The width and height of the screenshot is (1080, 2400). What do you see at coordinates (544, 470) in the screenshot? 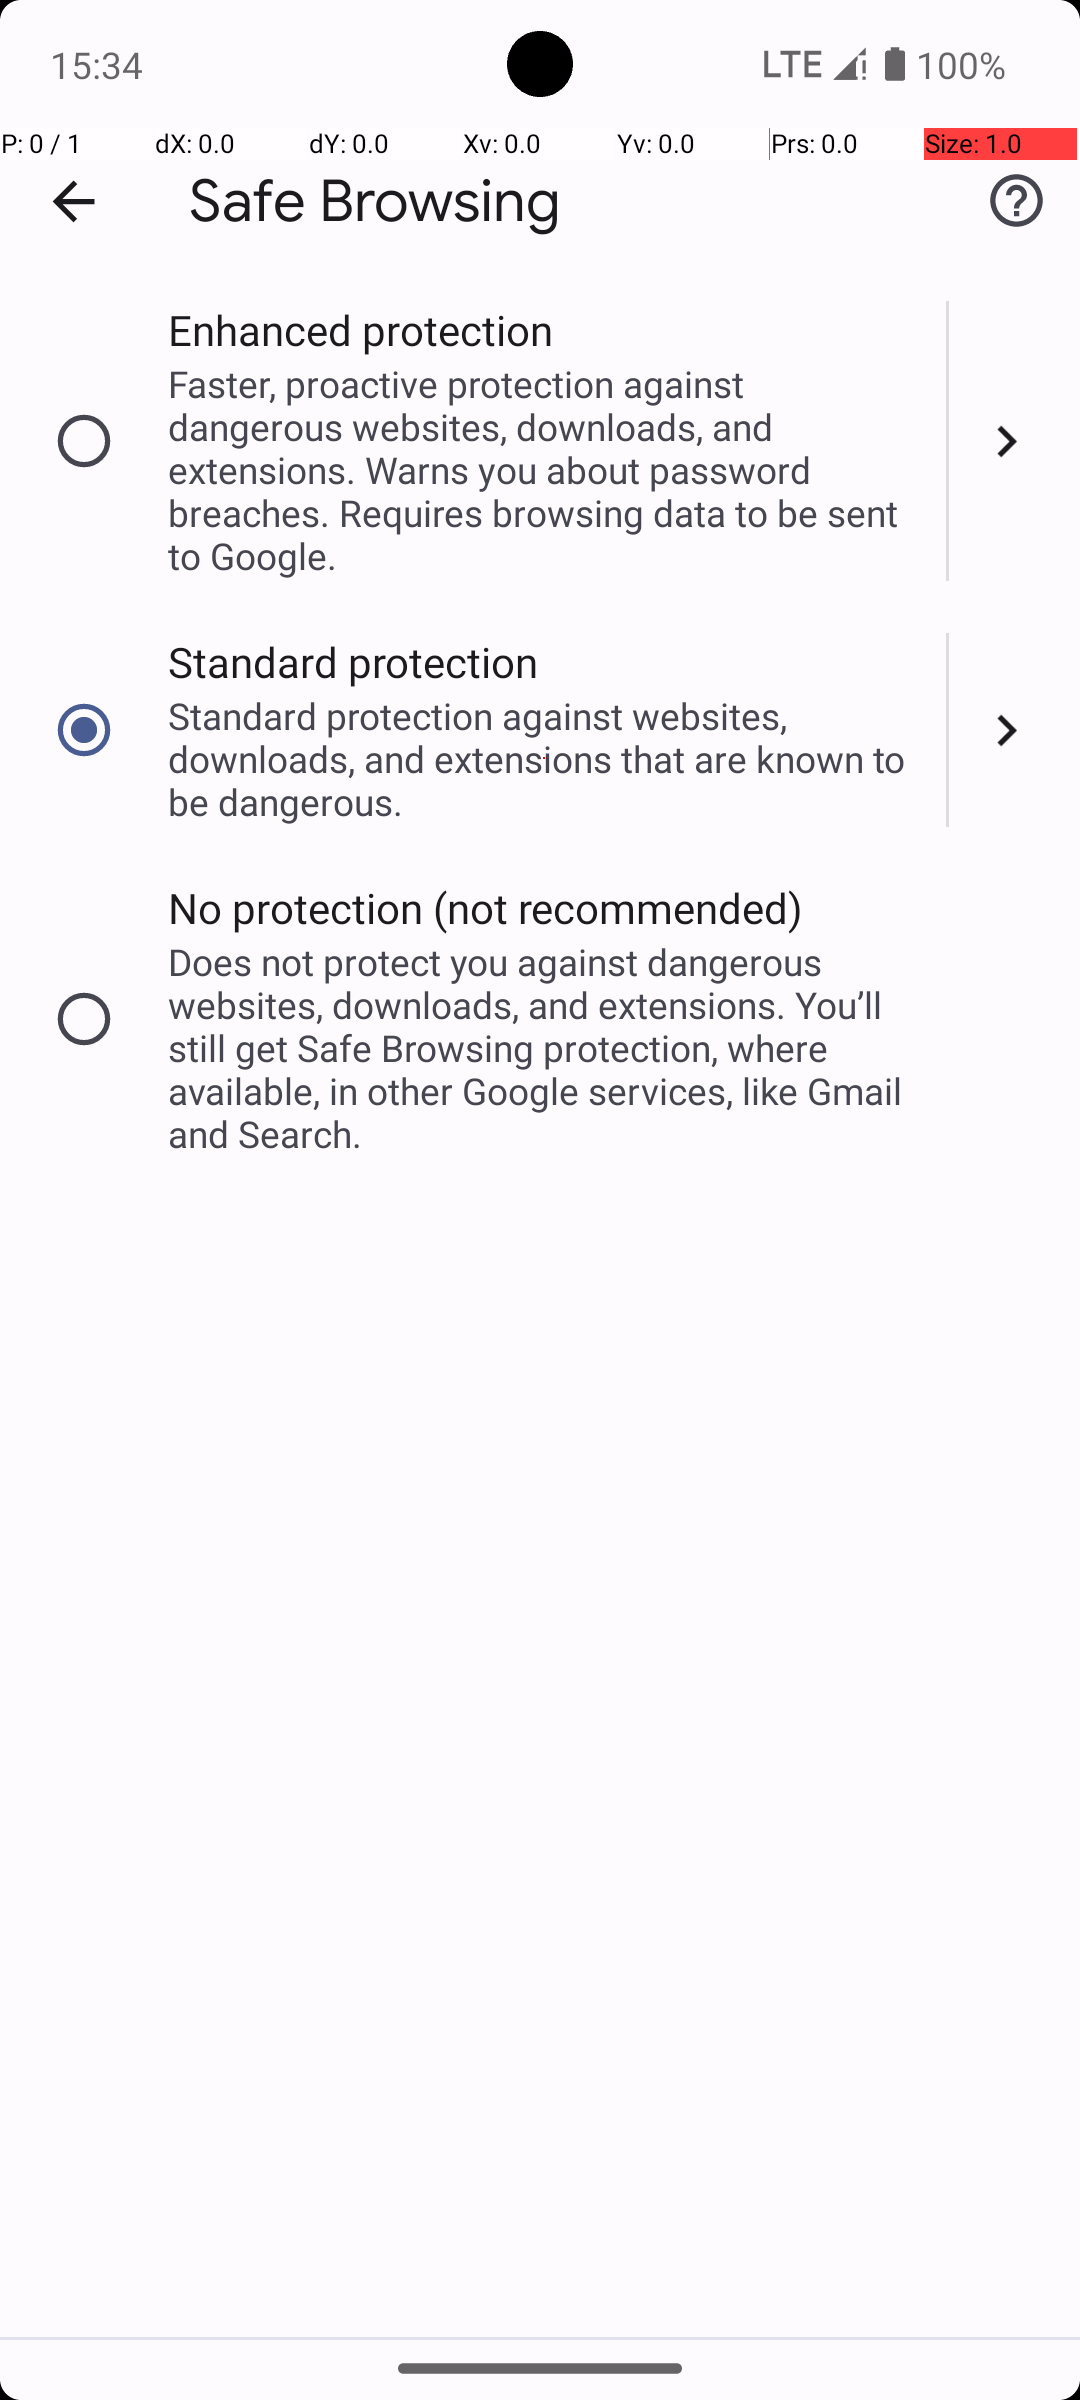
I see `Faster, proactive protection against dangerous websites, downloads, and extensions. Warns you about password breaches. Requires browsing data to be sent to Google.` at bounding box center [544, 470].